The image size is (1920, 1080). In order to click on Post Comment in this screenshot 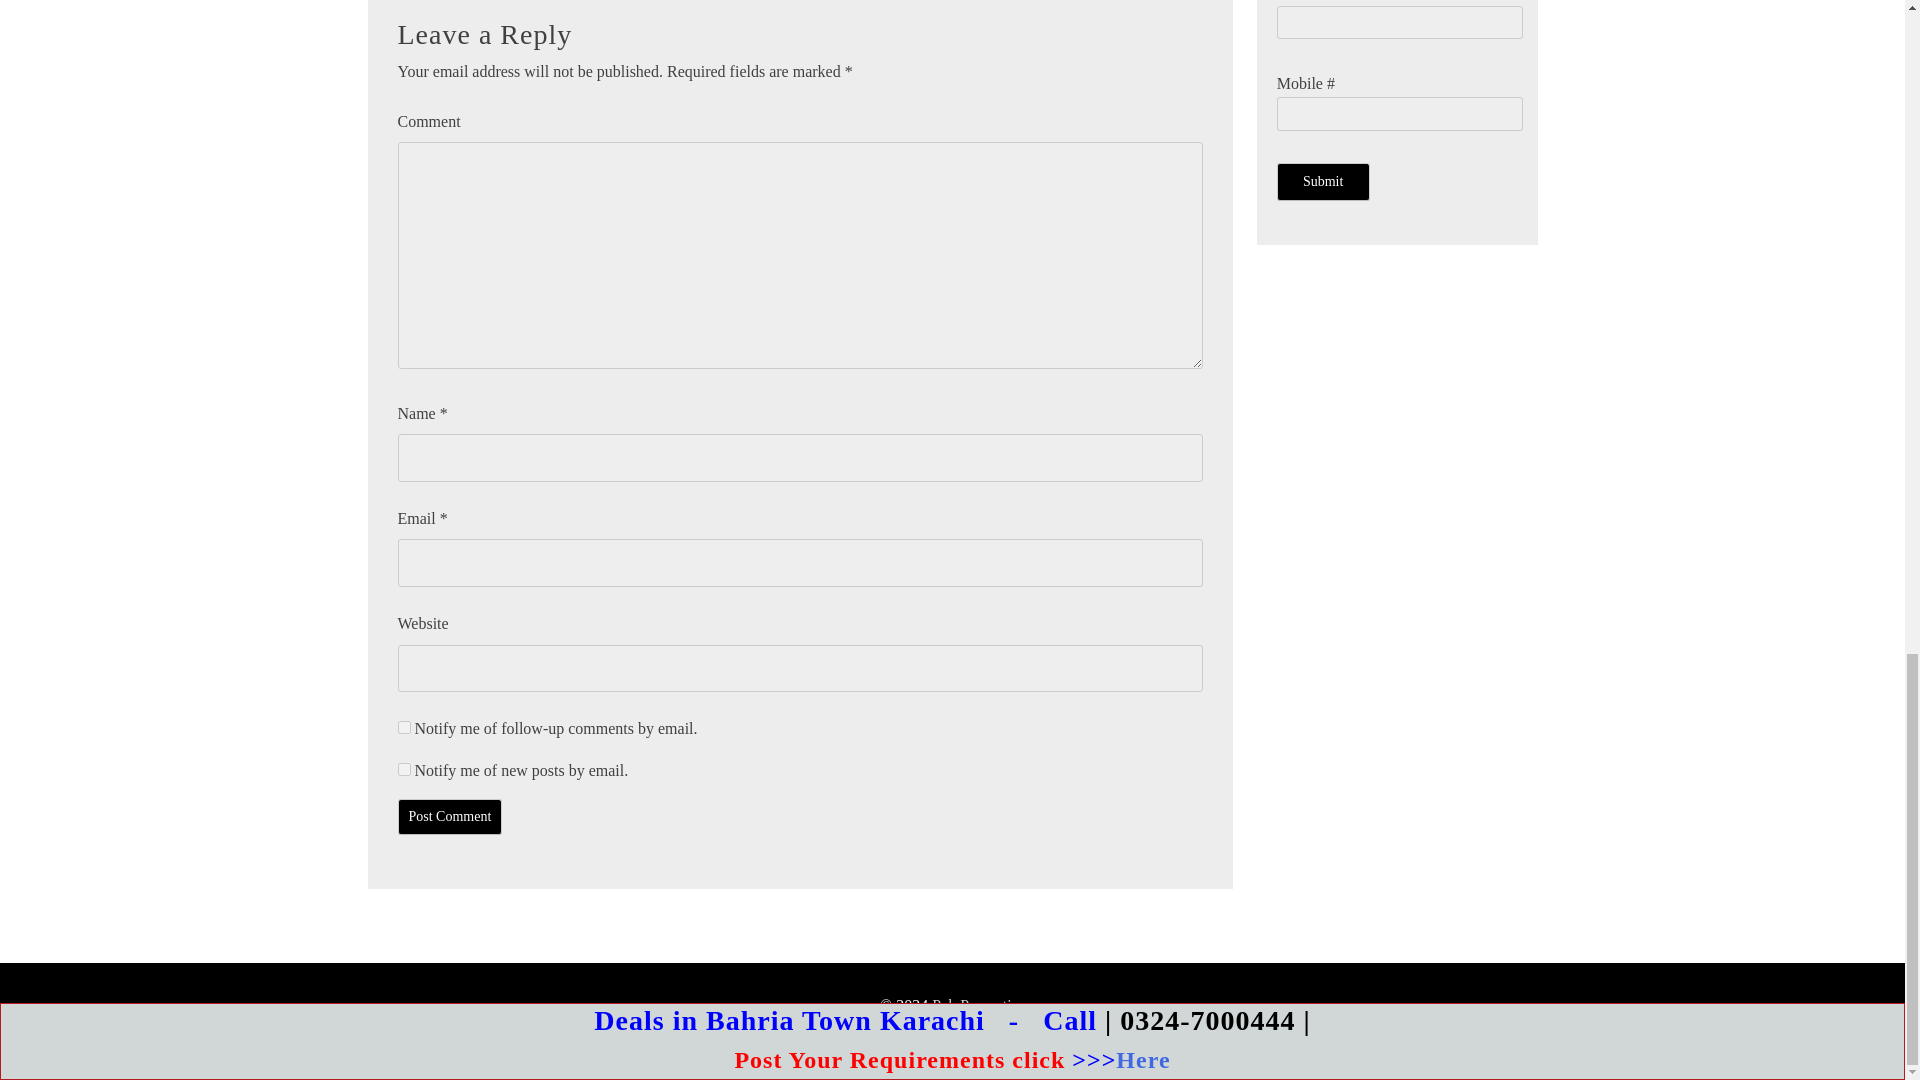, I will do `click(450, 816)`.